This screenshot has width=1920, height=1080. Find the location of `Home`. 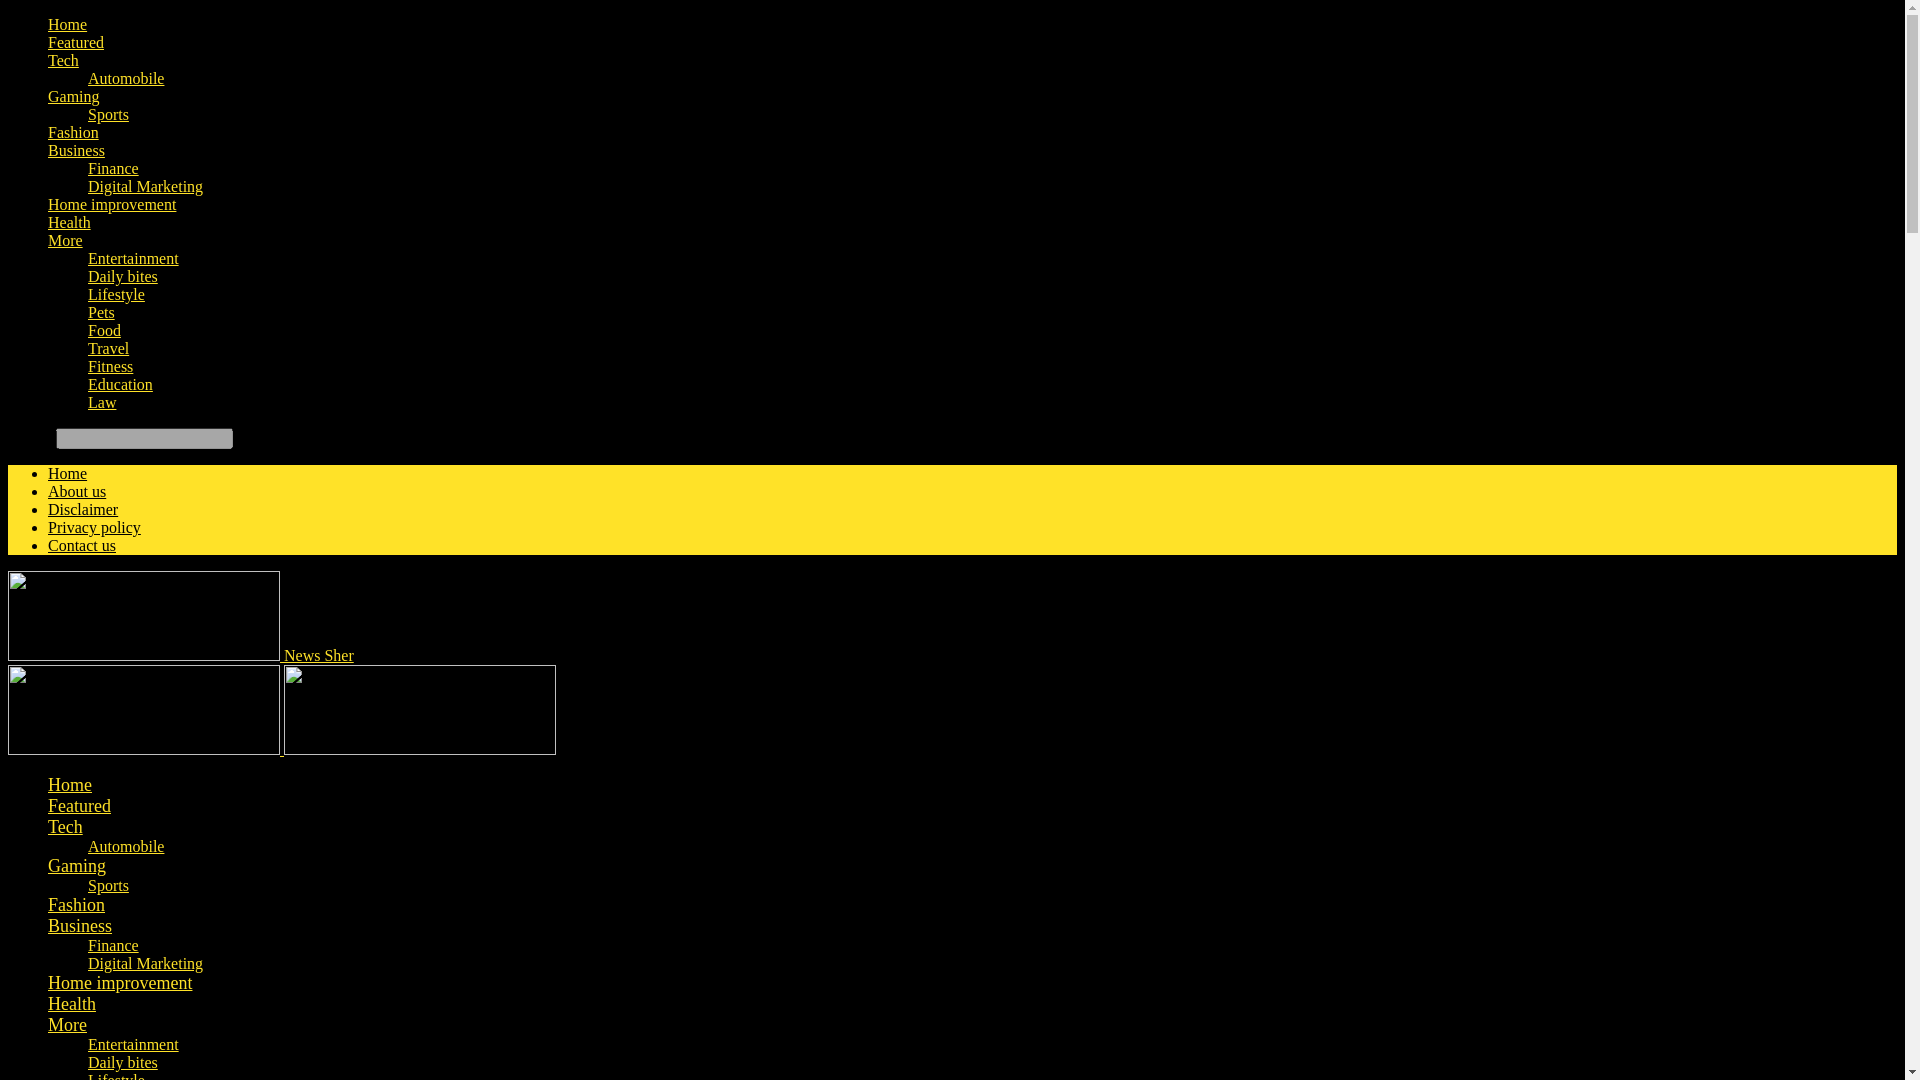

Home is located at coordinates (70, 784).